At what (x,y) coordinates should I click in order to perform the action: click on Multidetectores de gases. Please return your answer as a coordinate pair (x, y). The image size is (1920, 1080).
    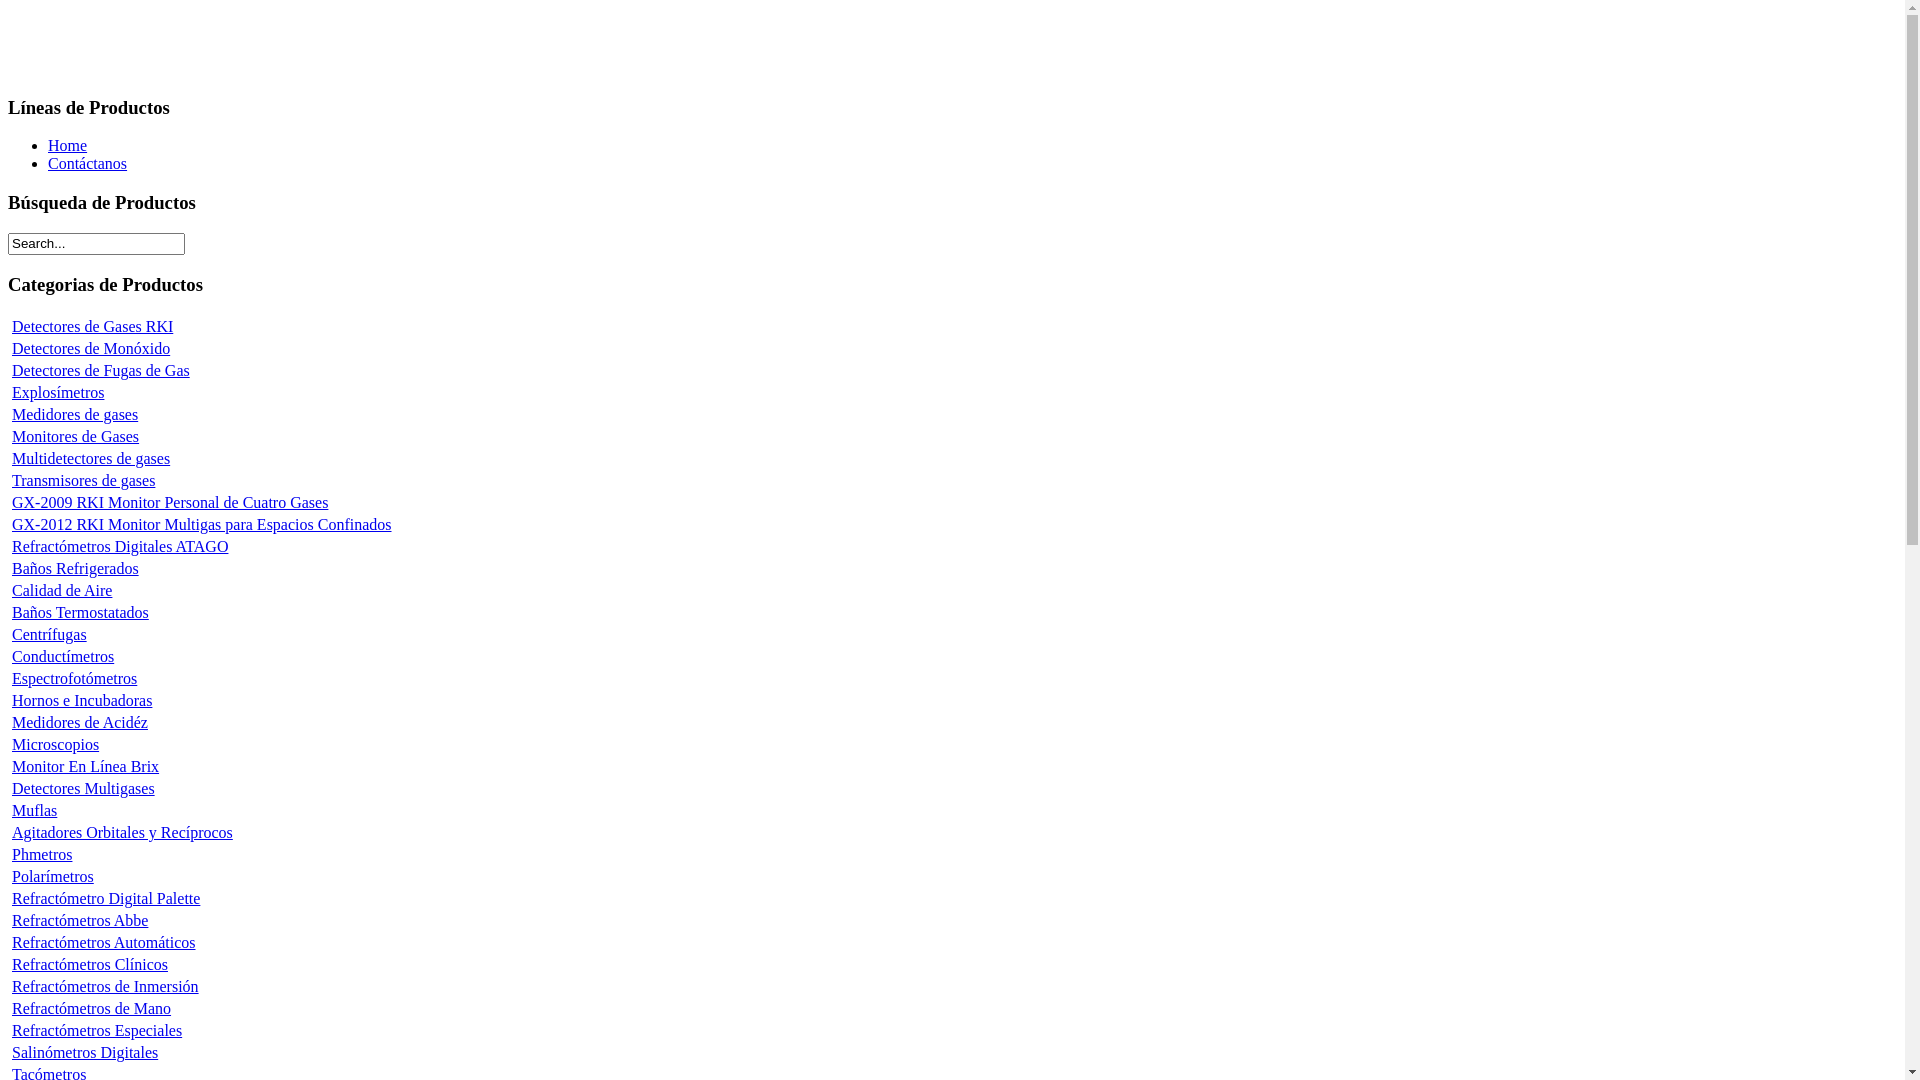
    Looking at the image, I should click on (91, 458).